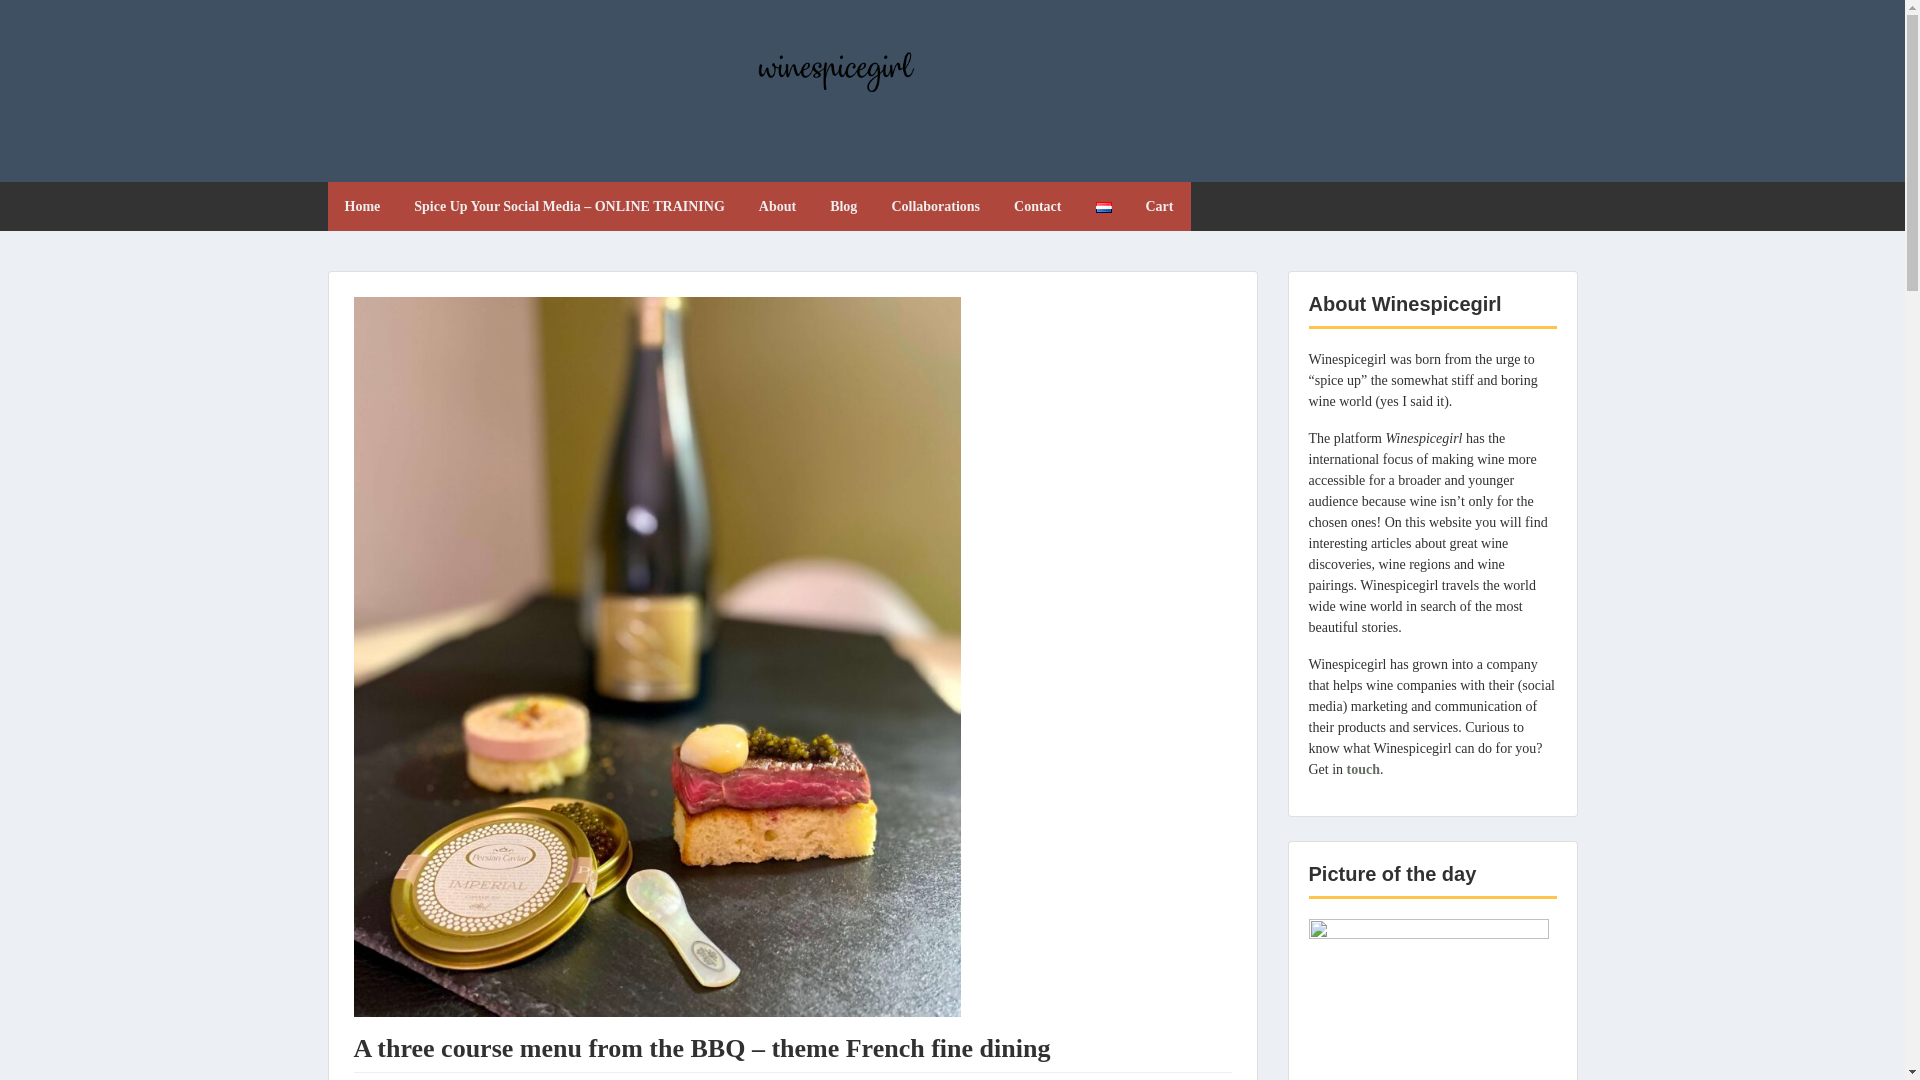  What do you see at coordinates (1427, 1000) in the screenshot?
I see `0P9A7180-Enhanced-NR` at bounding box center [1427, 1000].